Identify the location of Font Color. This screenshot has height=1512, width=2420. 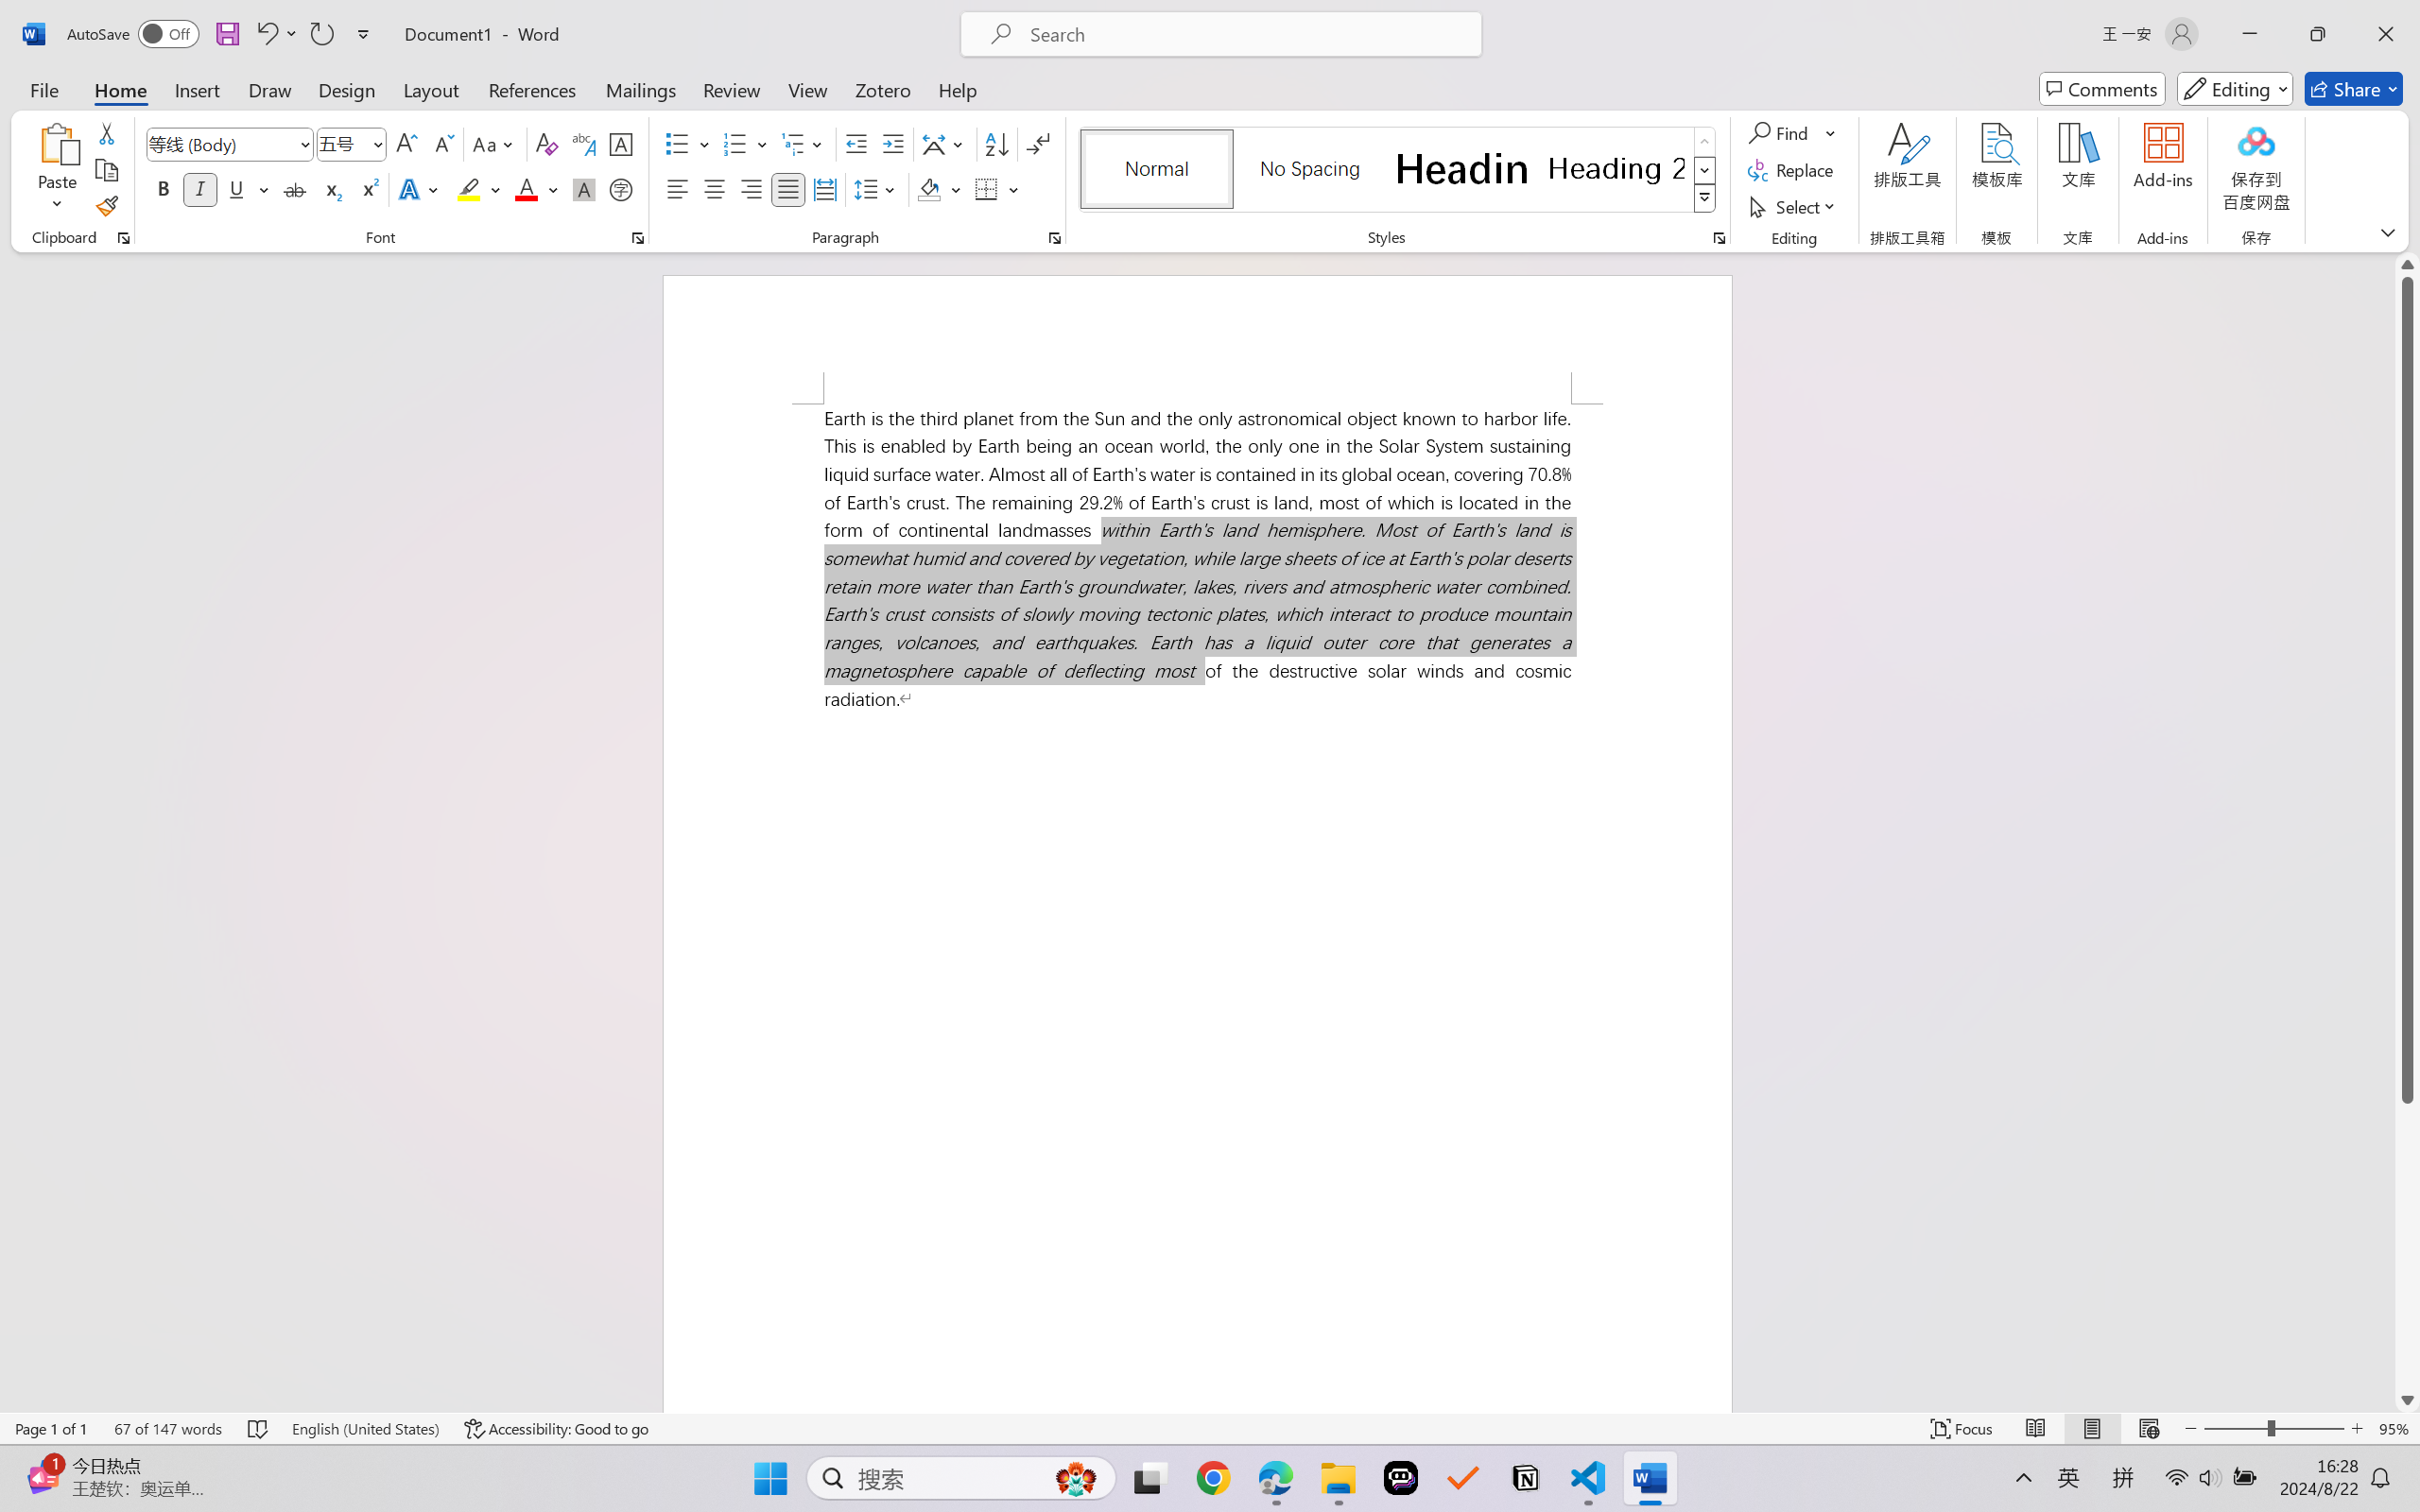
(537, 189).